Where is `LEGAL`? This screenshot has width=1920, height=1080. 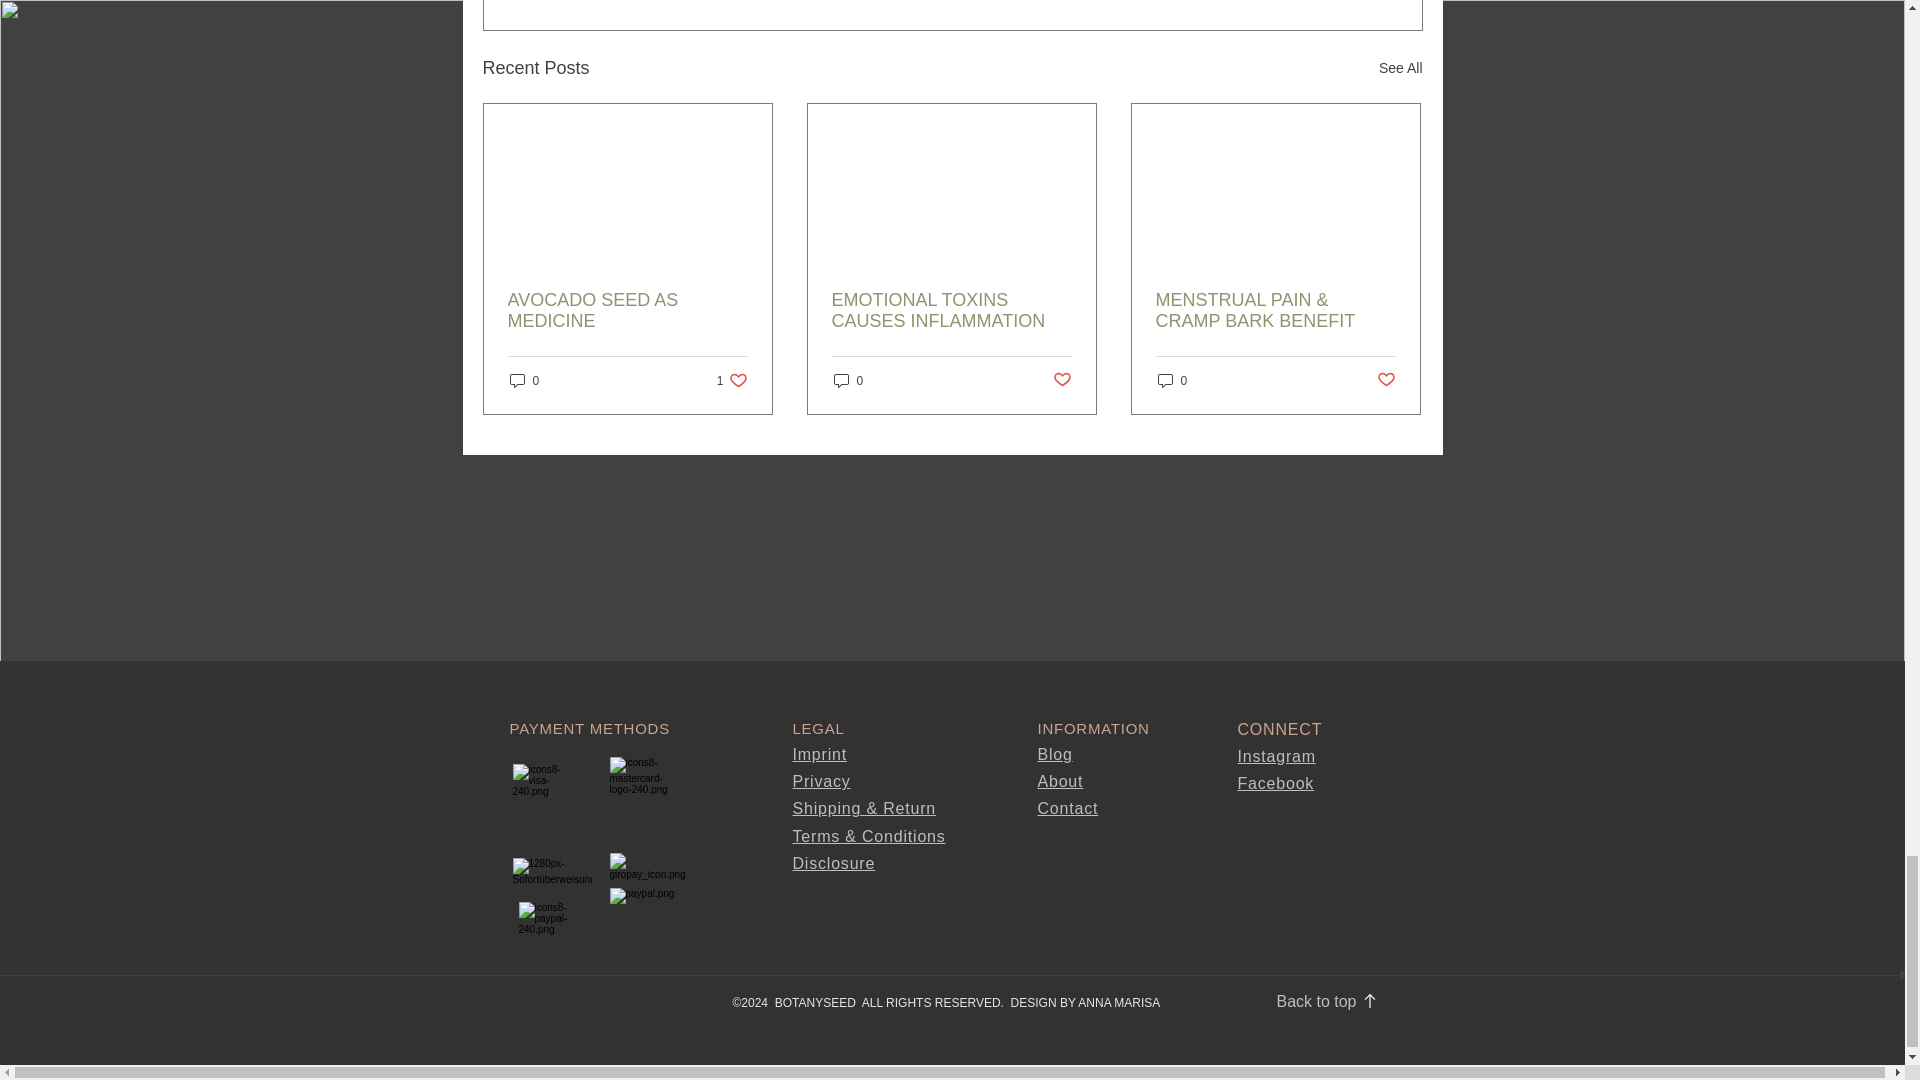
LEGAL is located at coordinates (818, 728).